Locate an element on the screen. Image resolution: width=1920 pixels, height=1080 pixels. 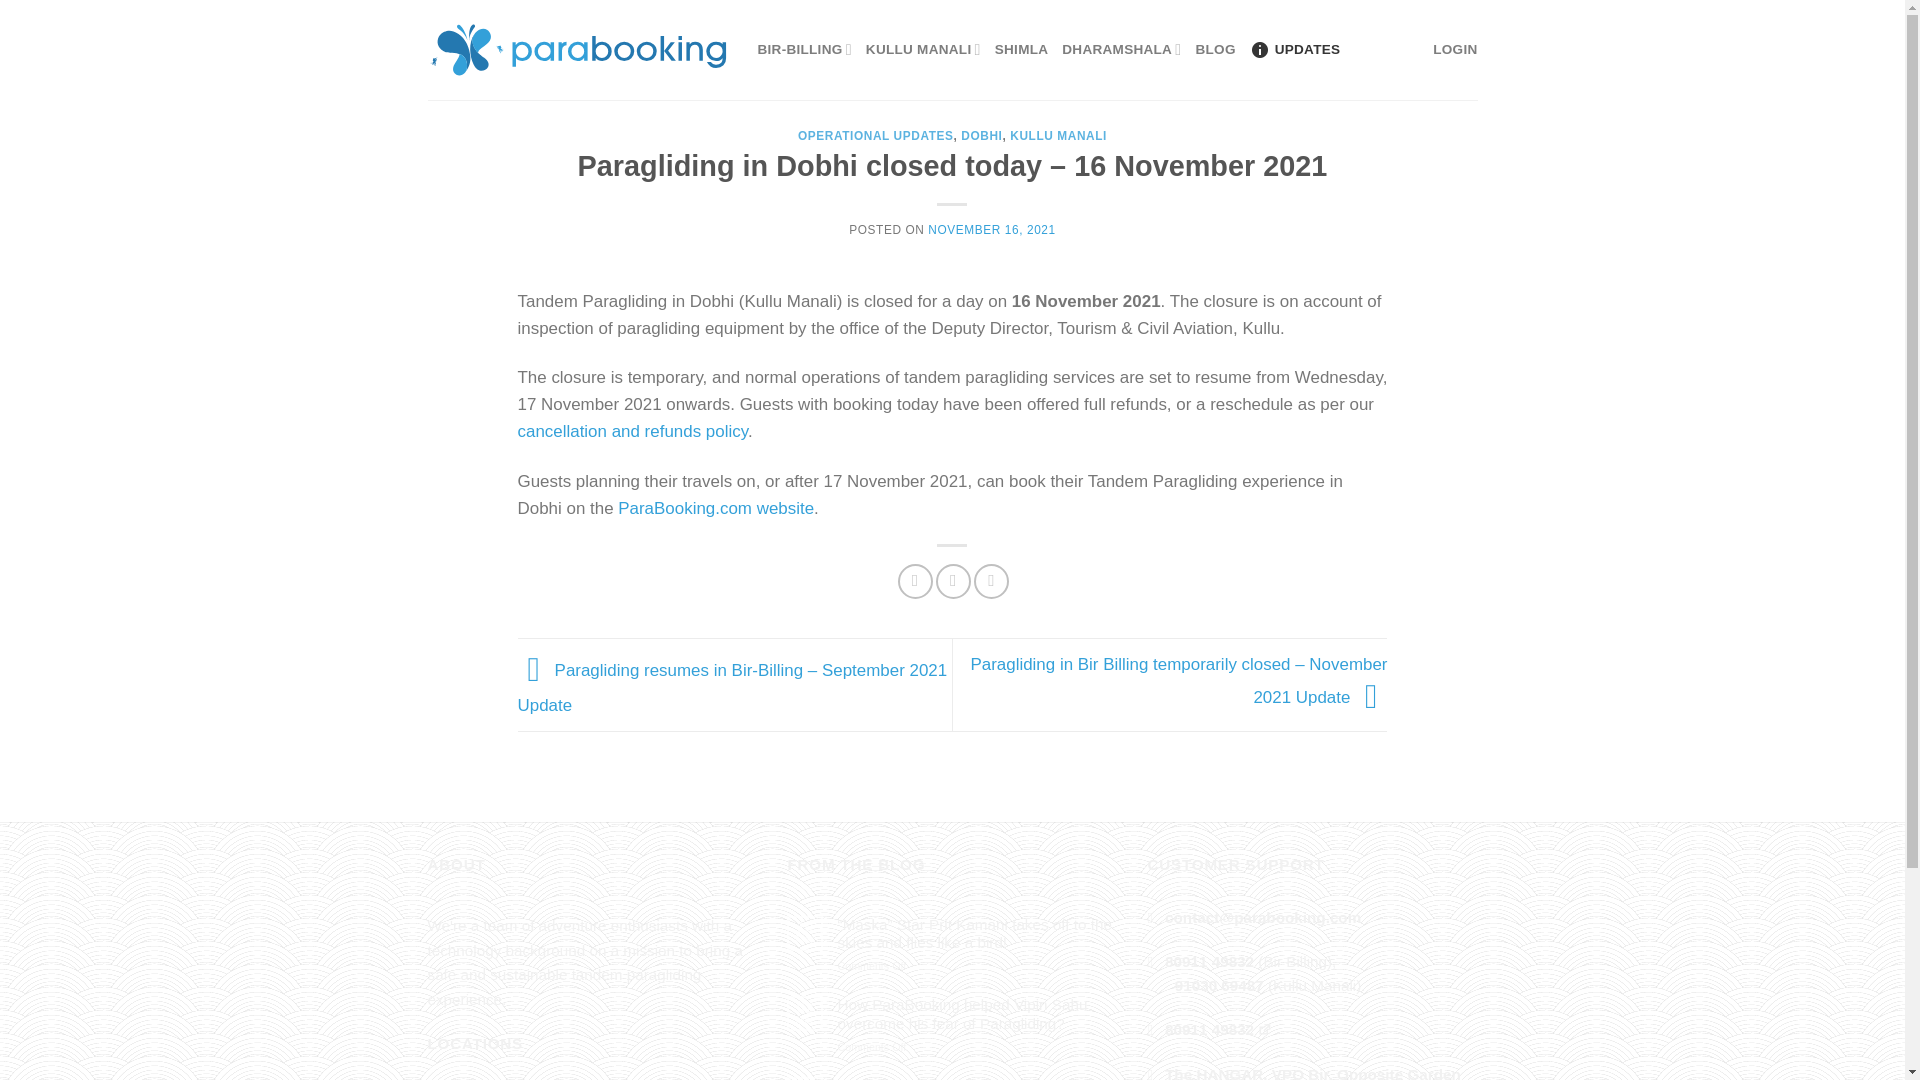
phone is located at coordinates (1219, 985).